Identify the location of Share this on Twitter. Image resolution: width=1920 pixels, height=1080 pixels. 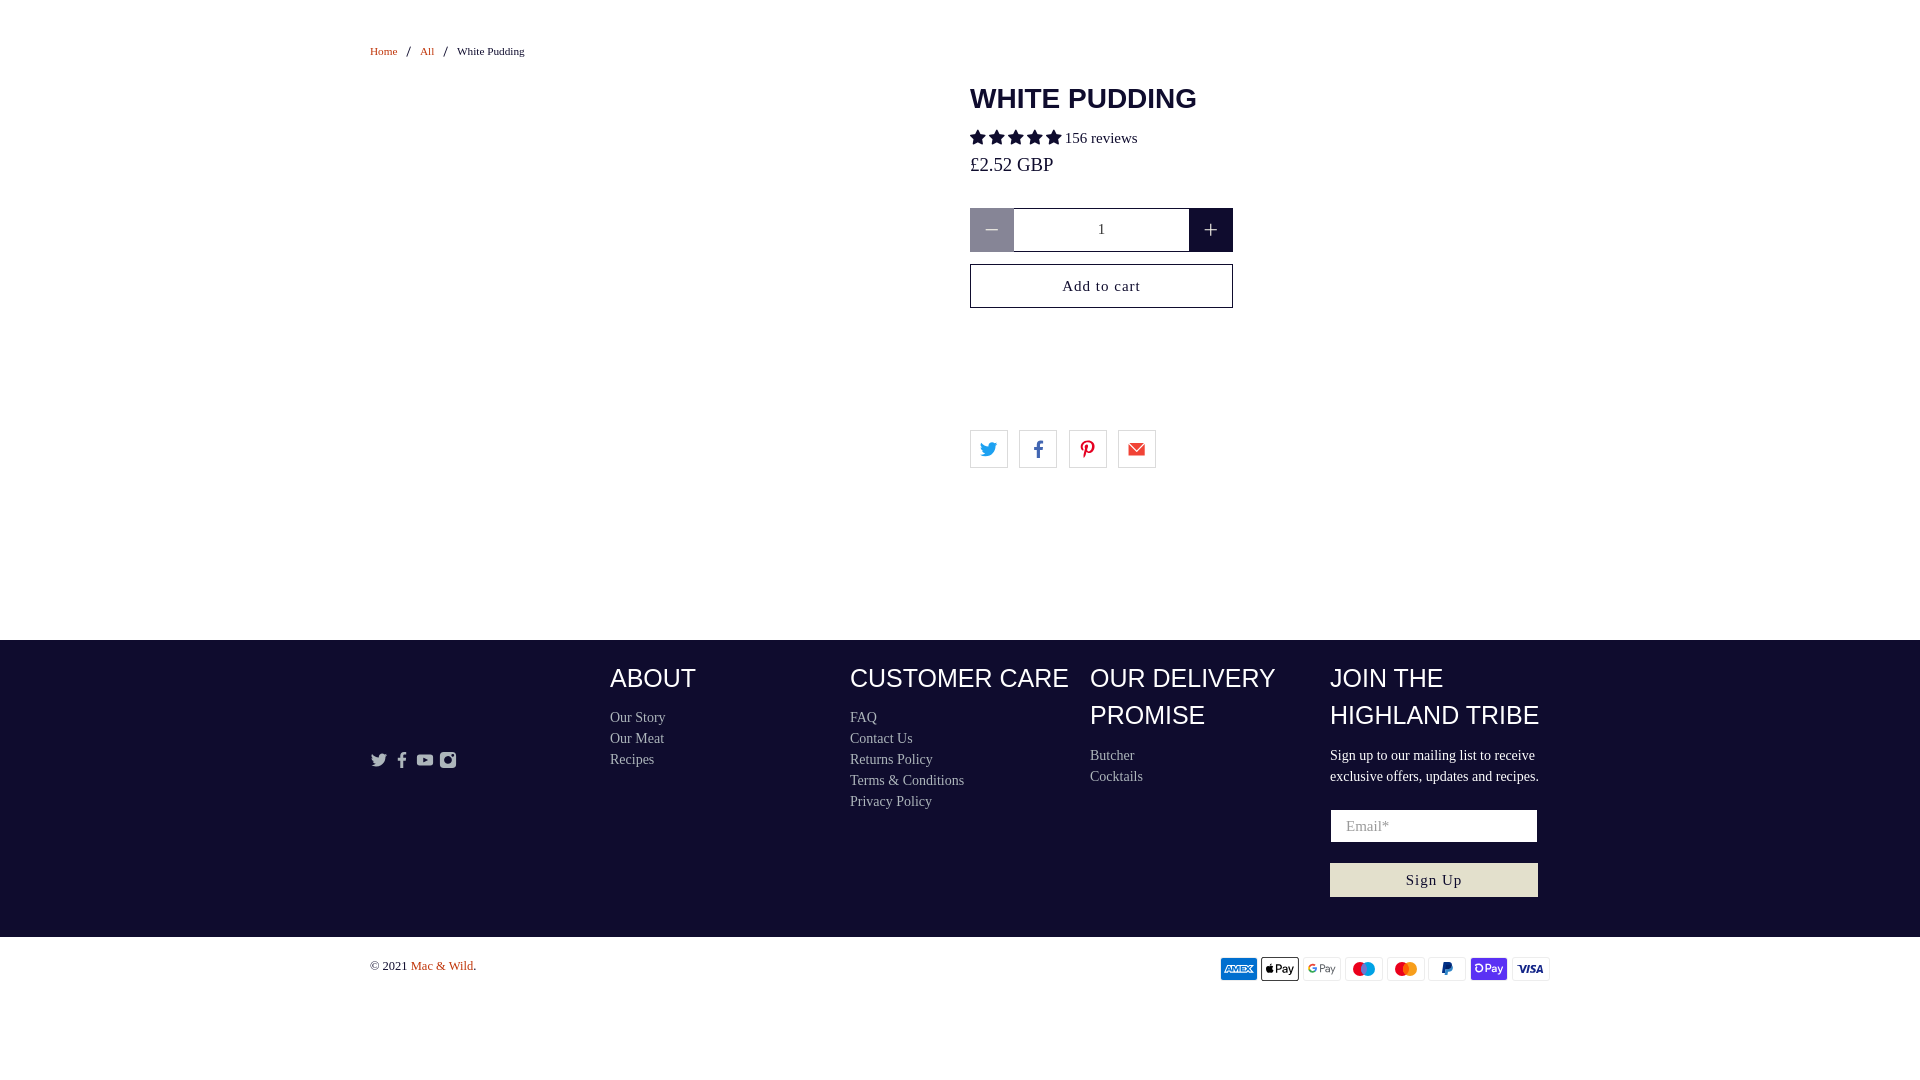
(988, 448).